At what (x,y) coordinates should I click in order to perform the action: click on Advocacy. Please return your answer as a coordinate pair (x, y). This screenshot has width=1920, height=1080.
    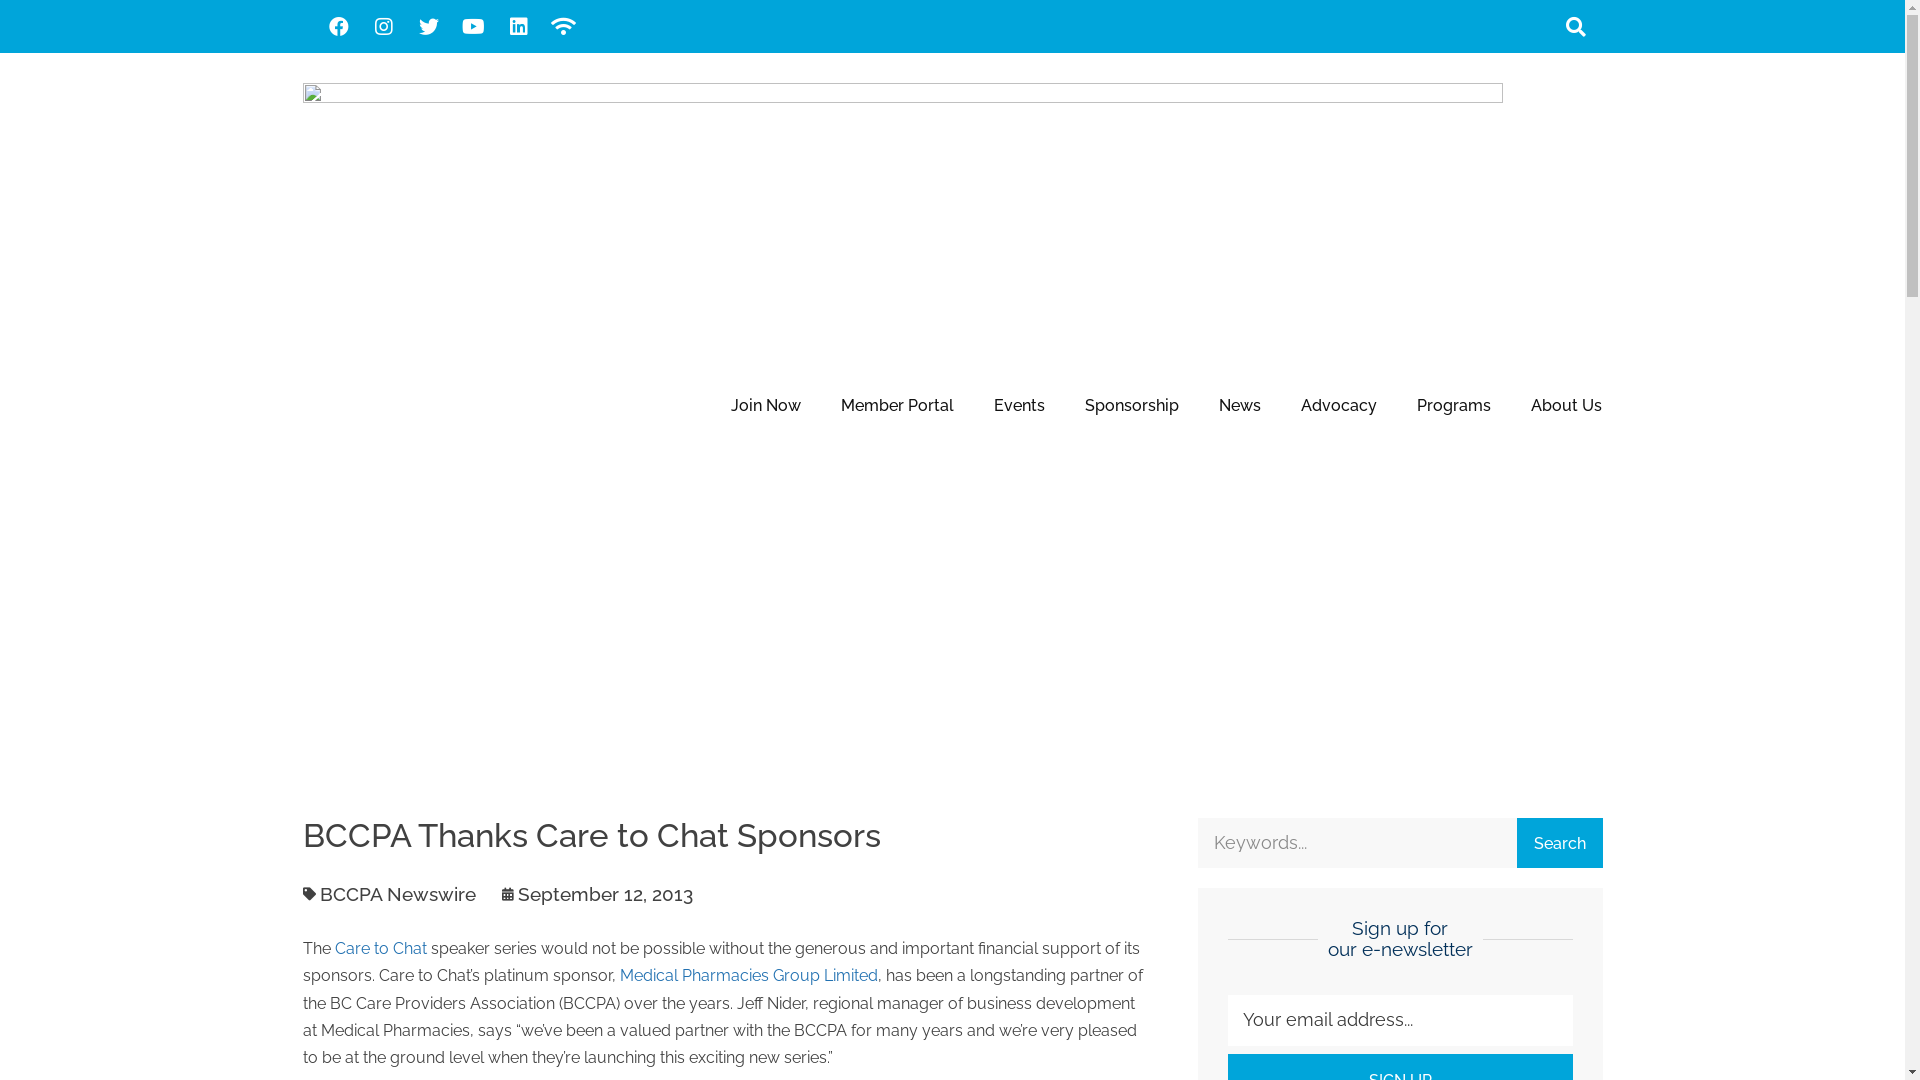
    Looking at the image, I should click on (1339, 406).